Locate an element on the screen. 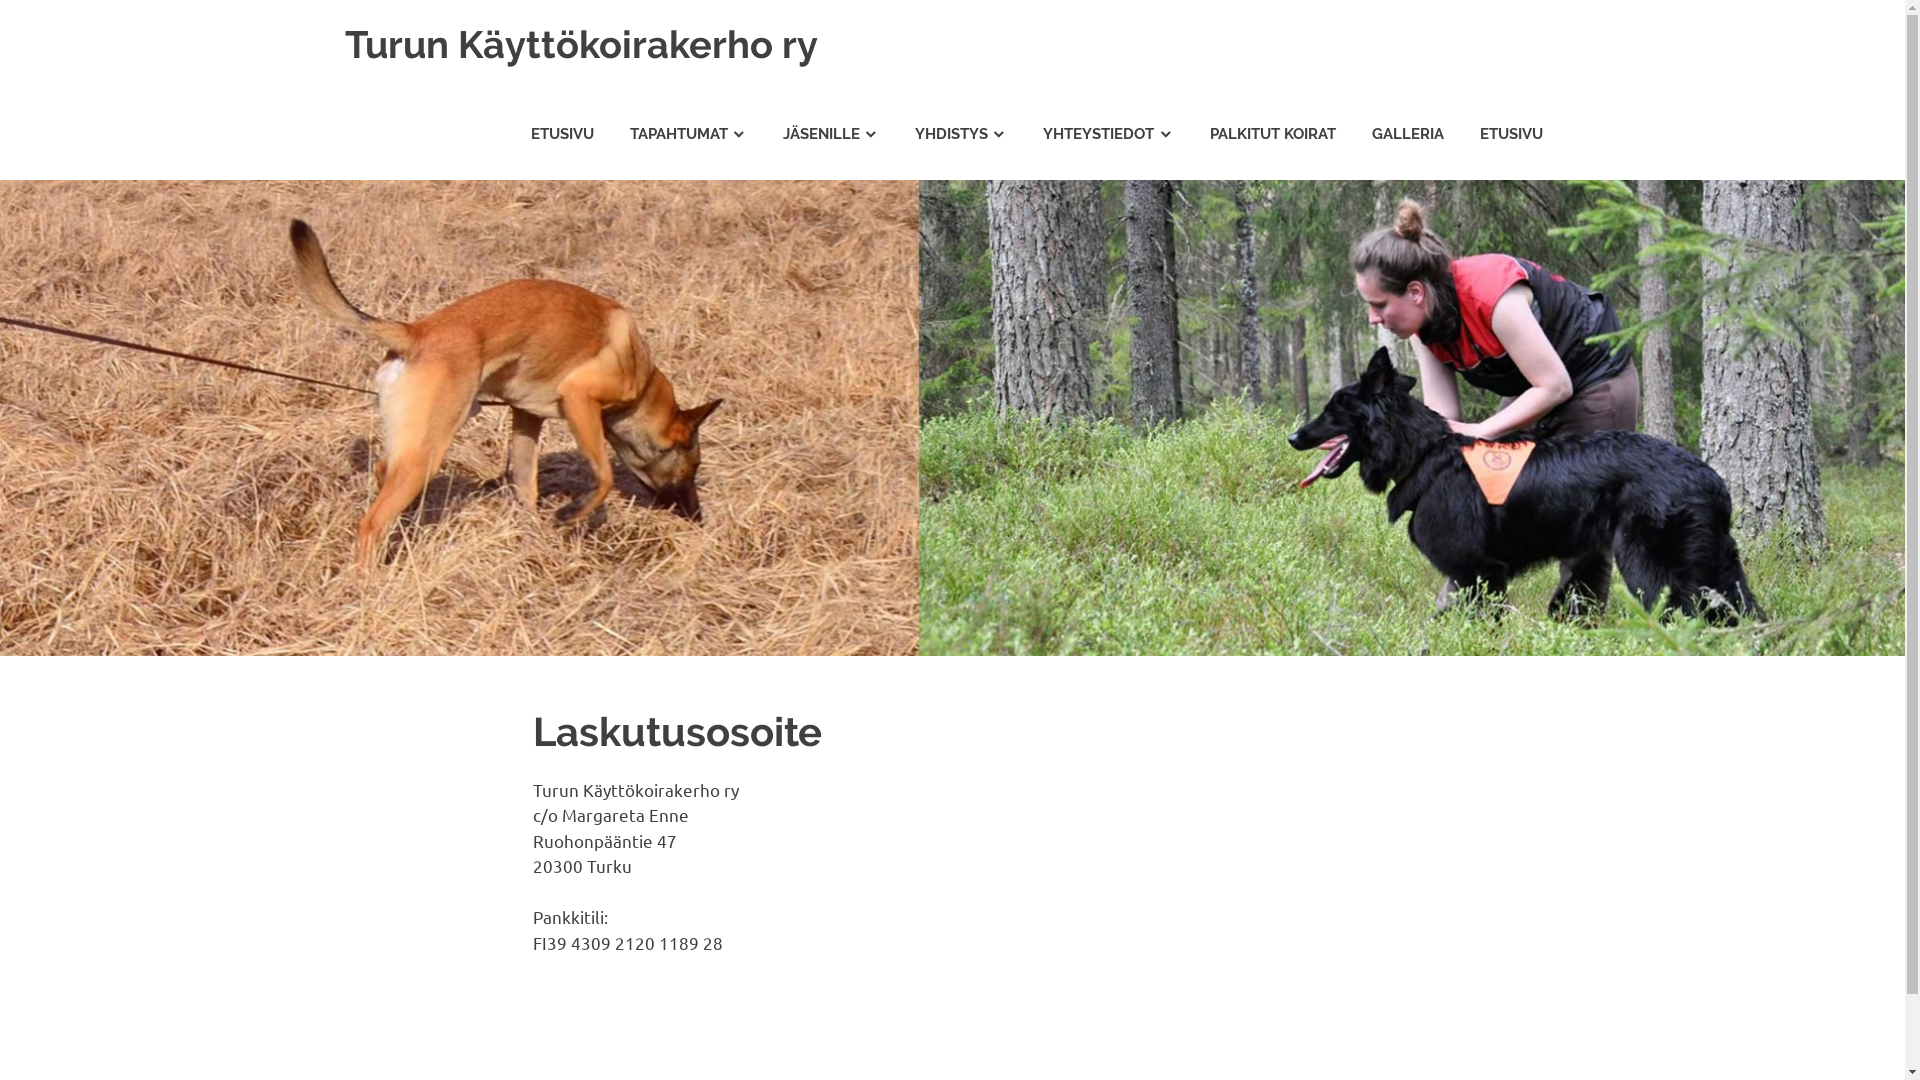  PALKITUT KOIRAT is located at coordinates (1273, 134).